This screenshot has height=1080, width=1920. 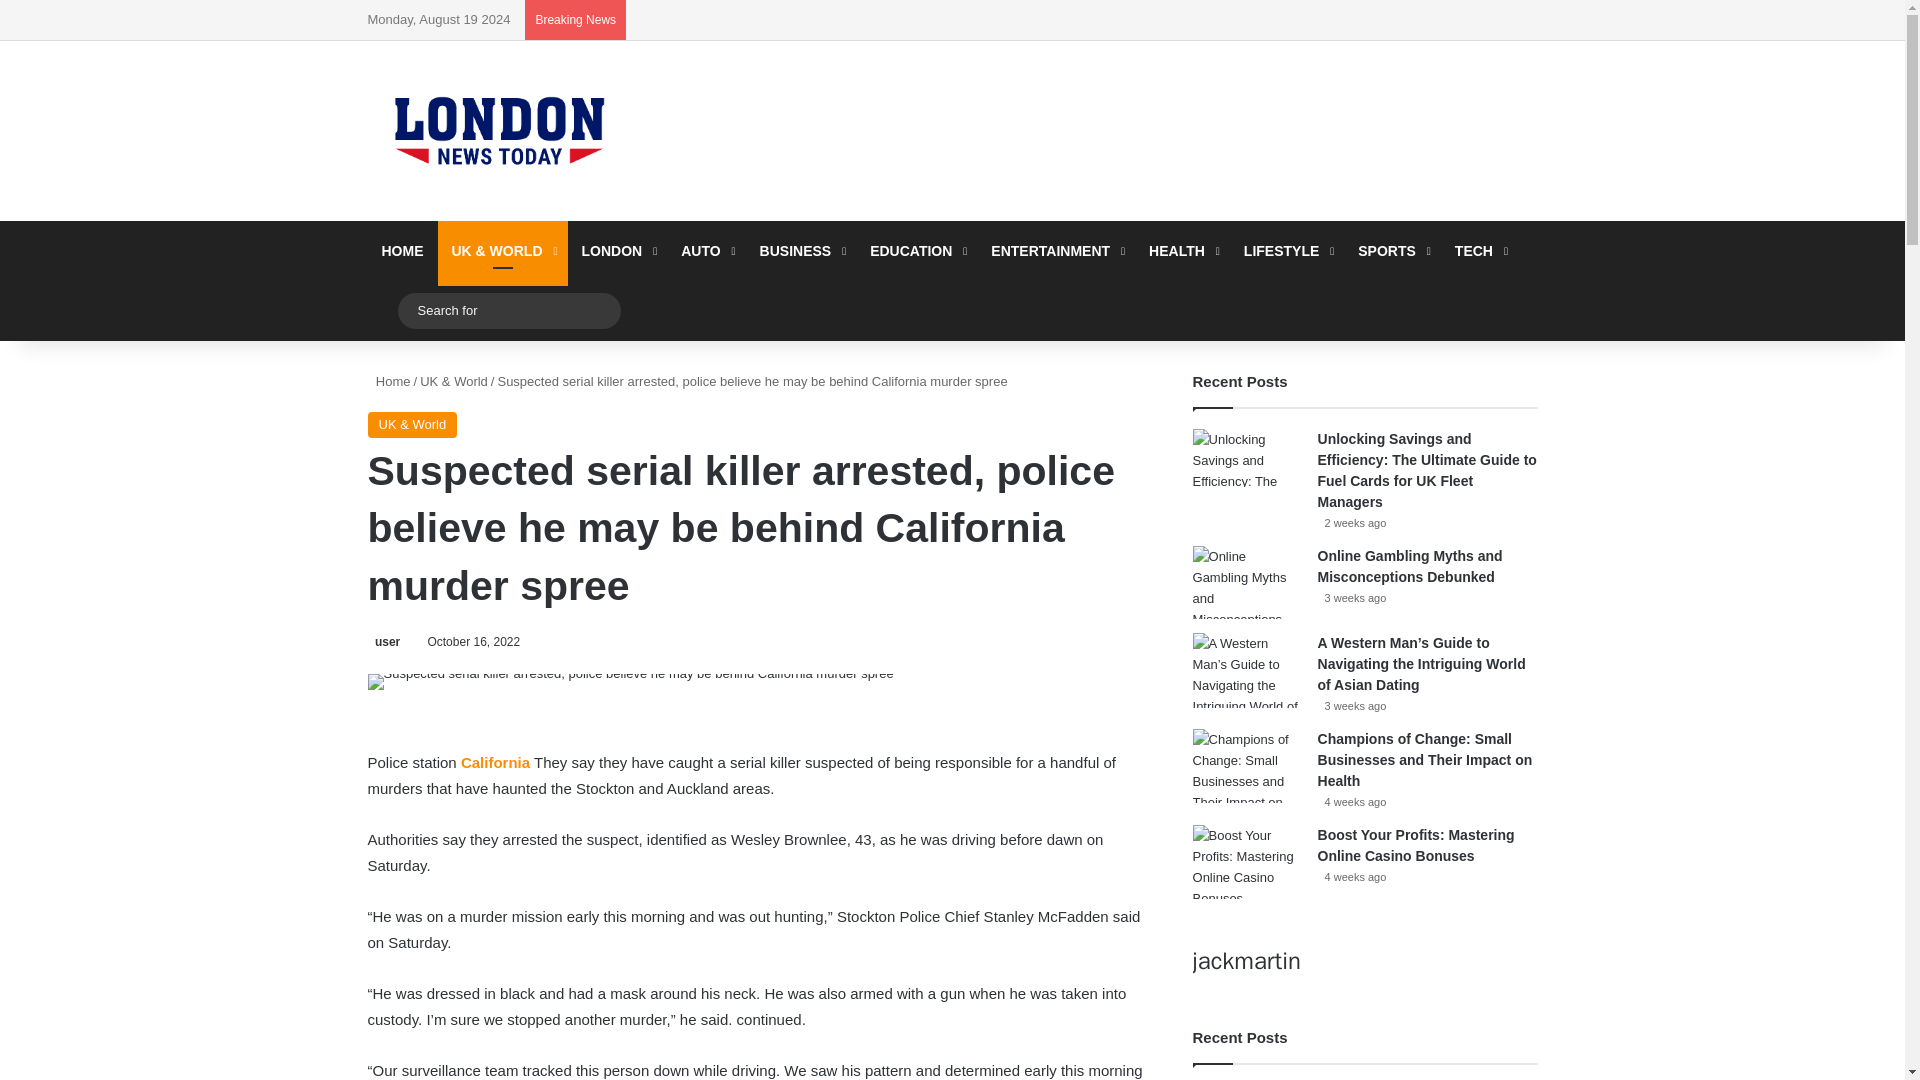 What do you see at coordinates (1480, 250) in the screenshot?
I see `TECH` at bounding box center [1480, 250].